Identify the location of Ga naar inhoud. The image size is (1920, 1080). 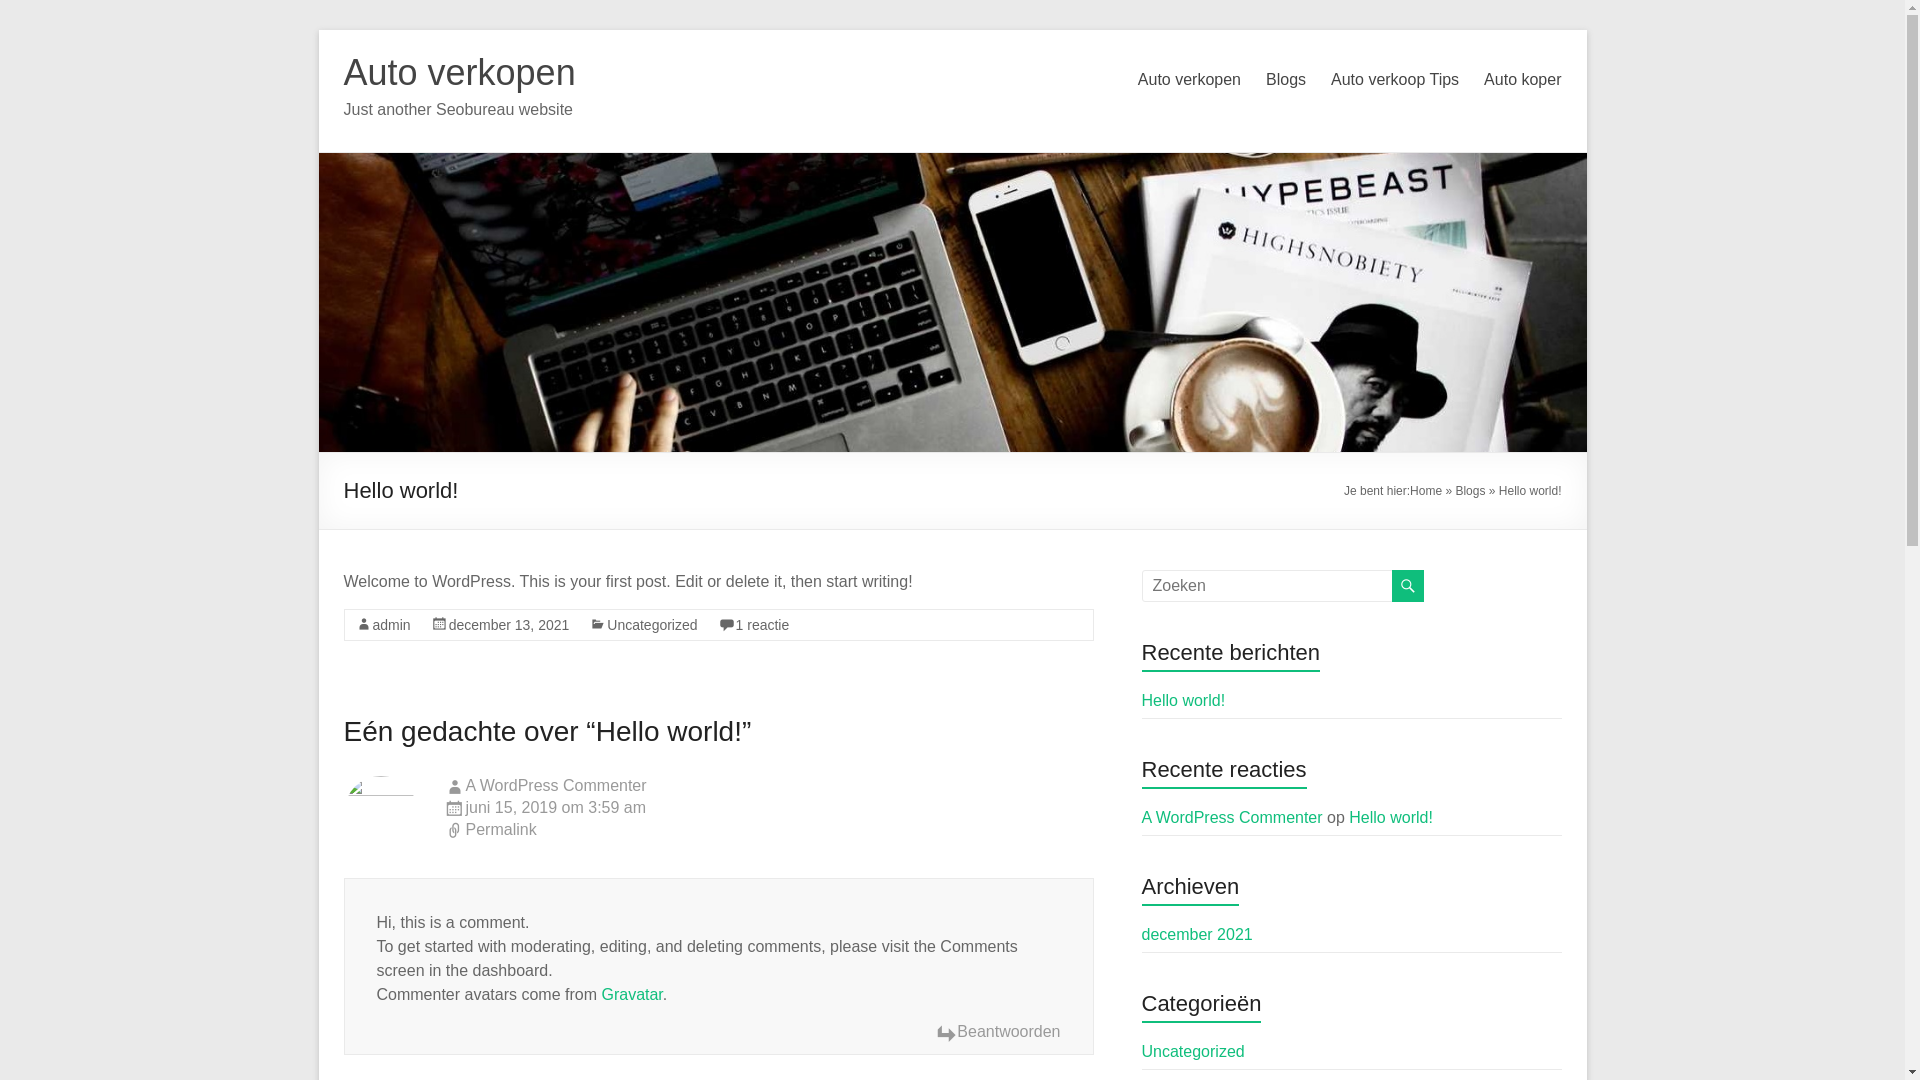
(318, 30).